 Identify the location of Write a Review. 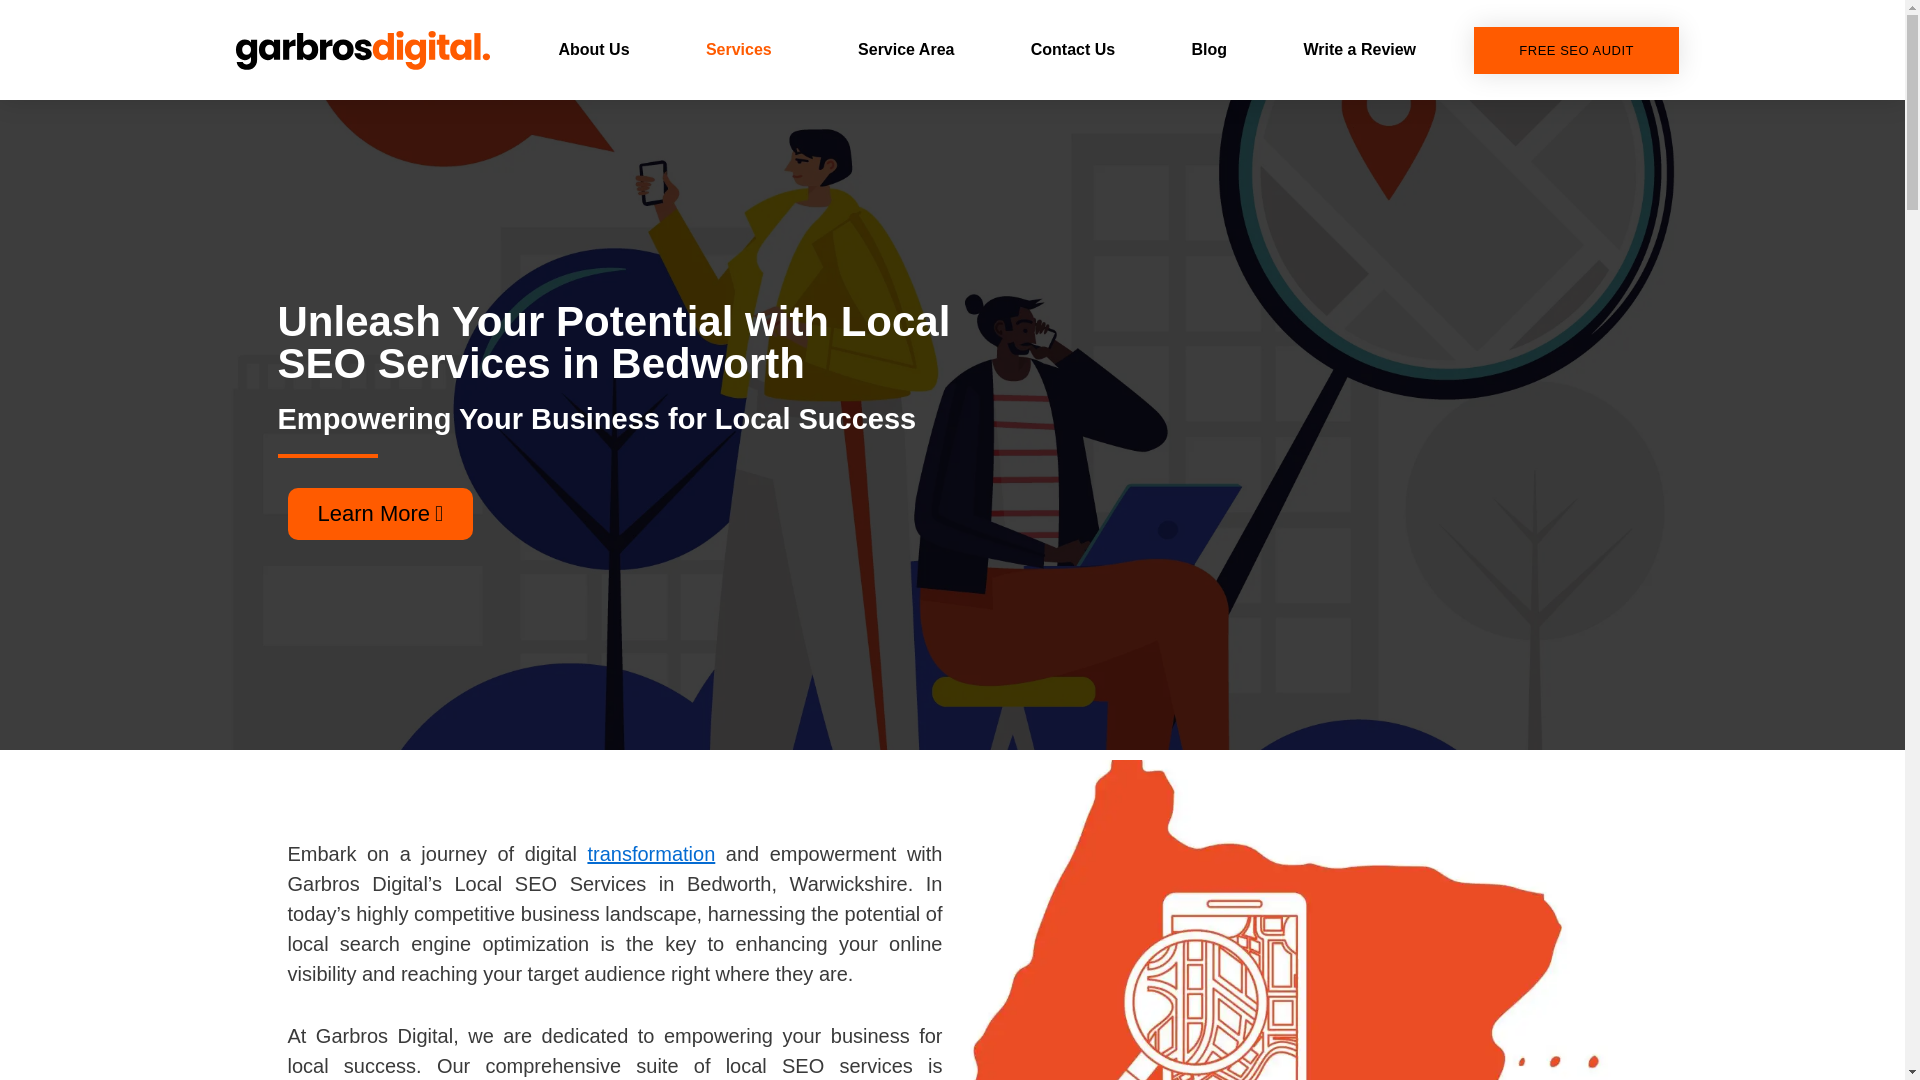
(1359, 49).